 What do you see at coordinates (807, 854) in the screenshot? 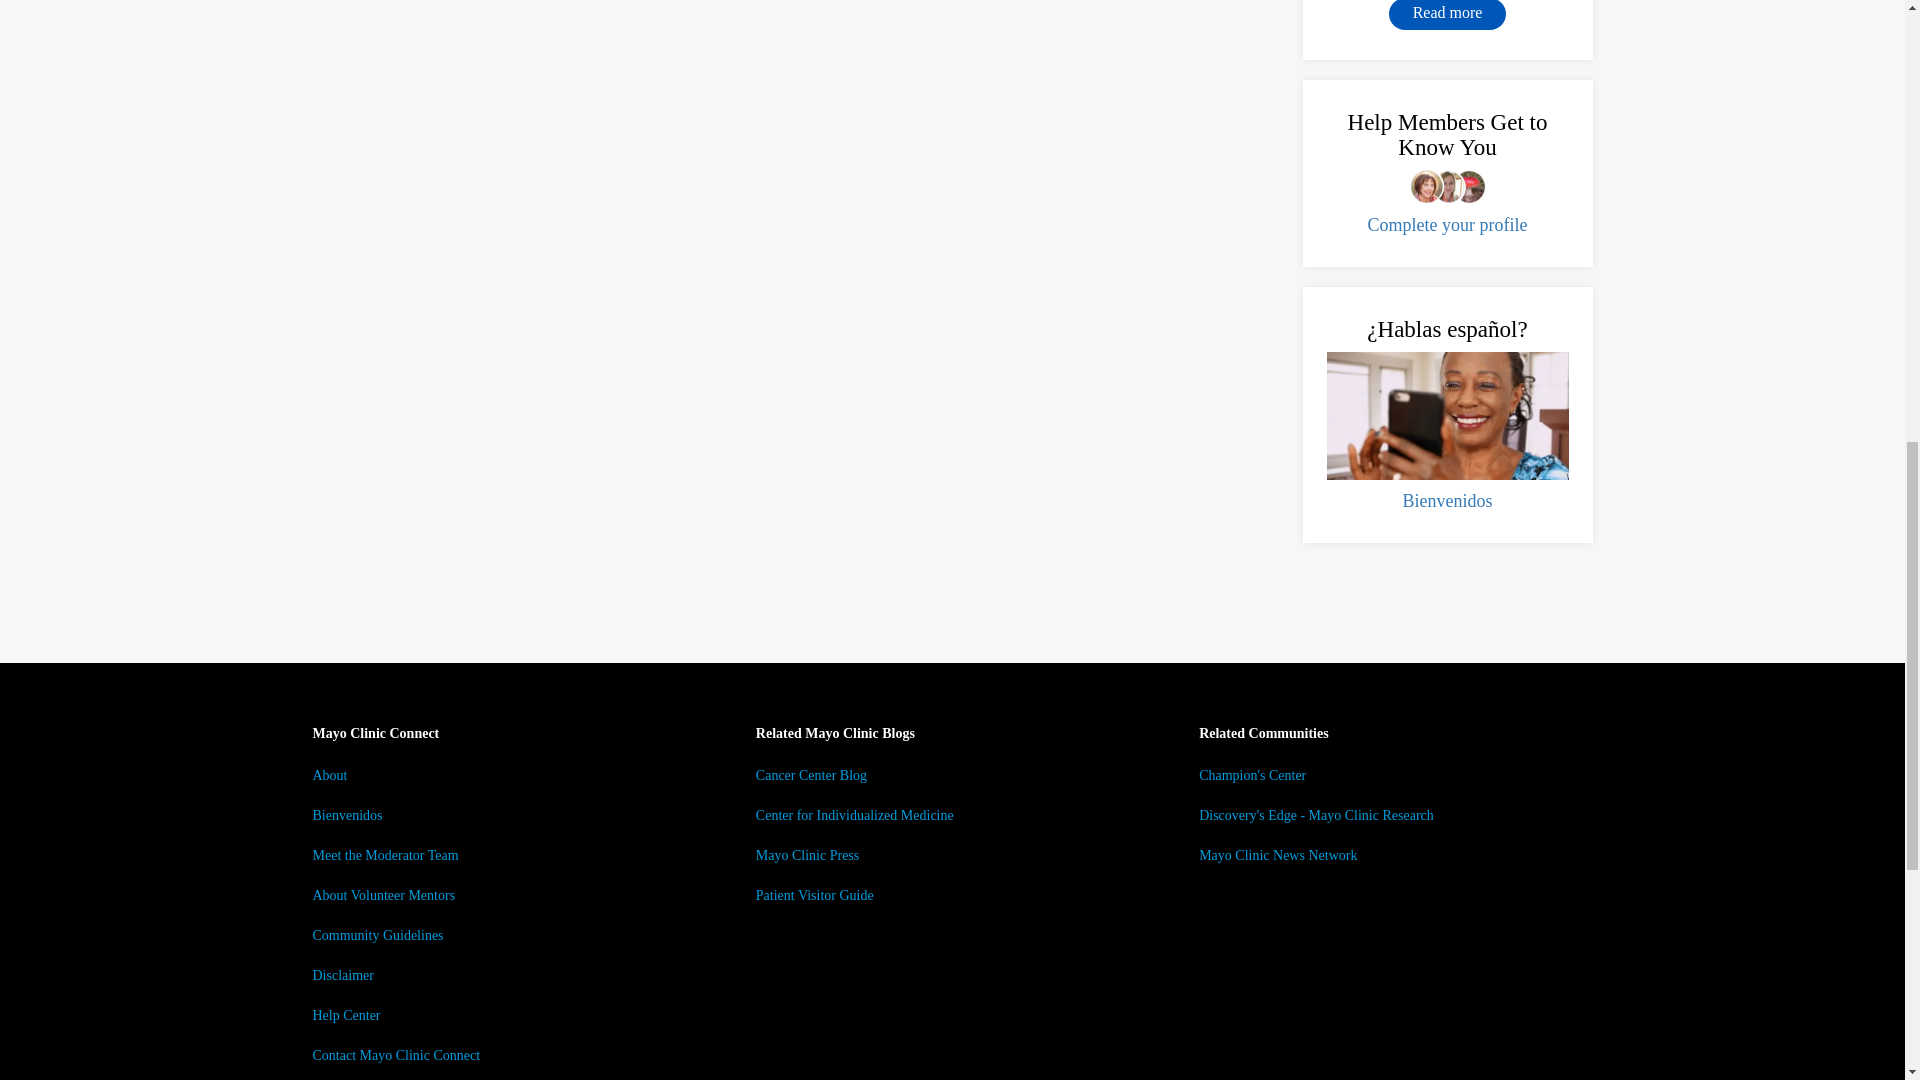
I see `Mayo Clinic Press` at bounding box center [807, 854].